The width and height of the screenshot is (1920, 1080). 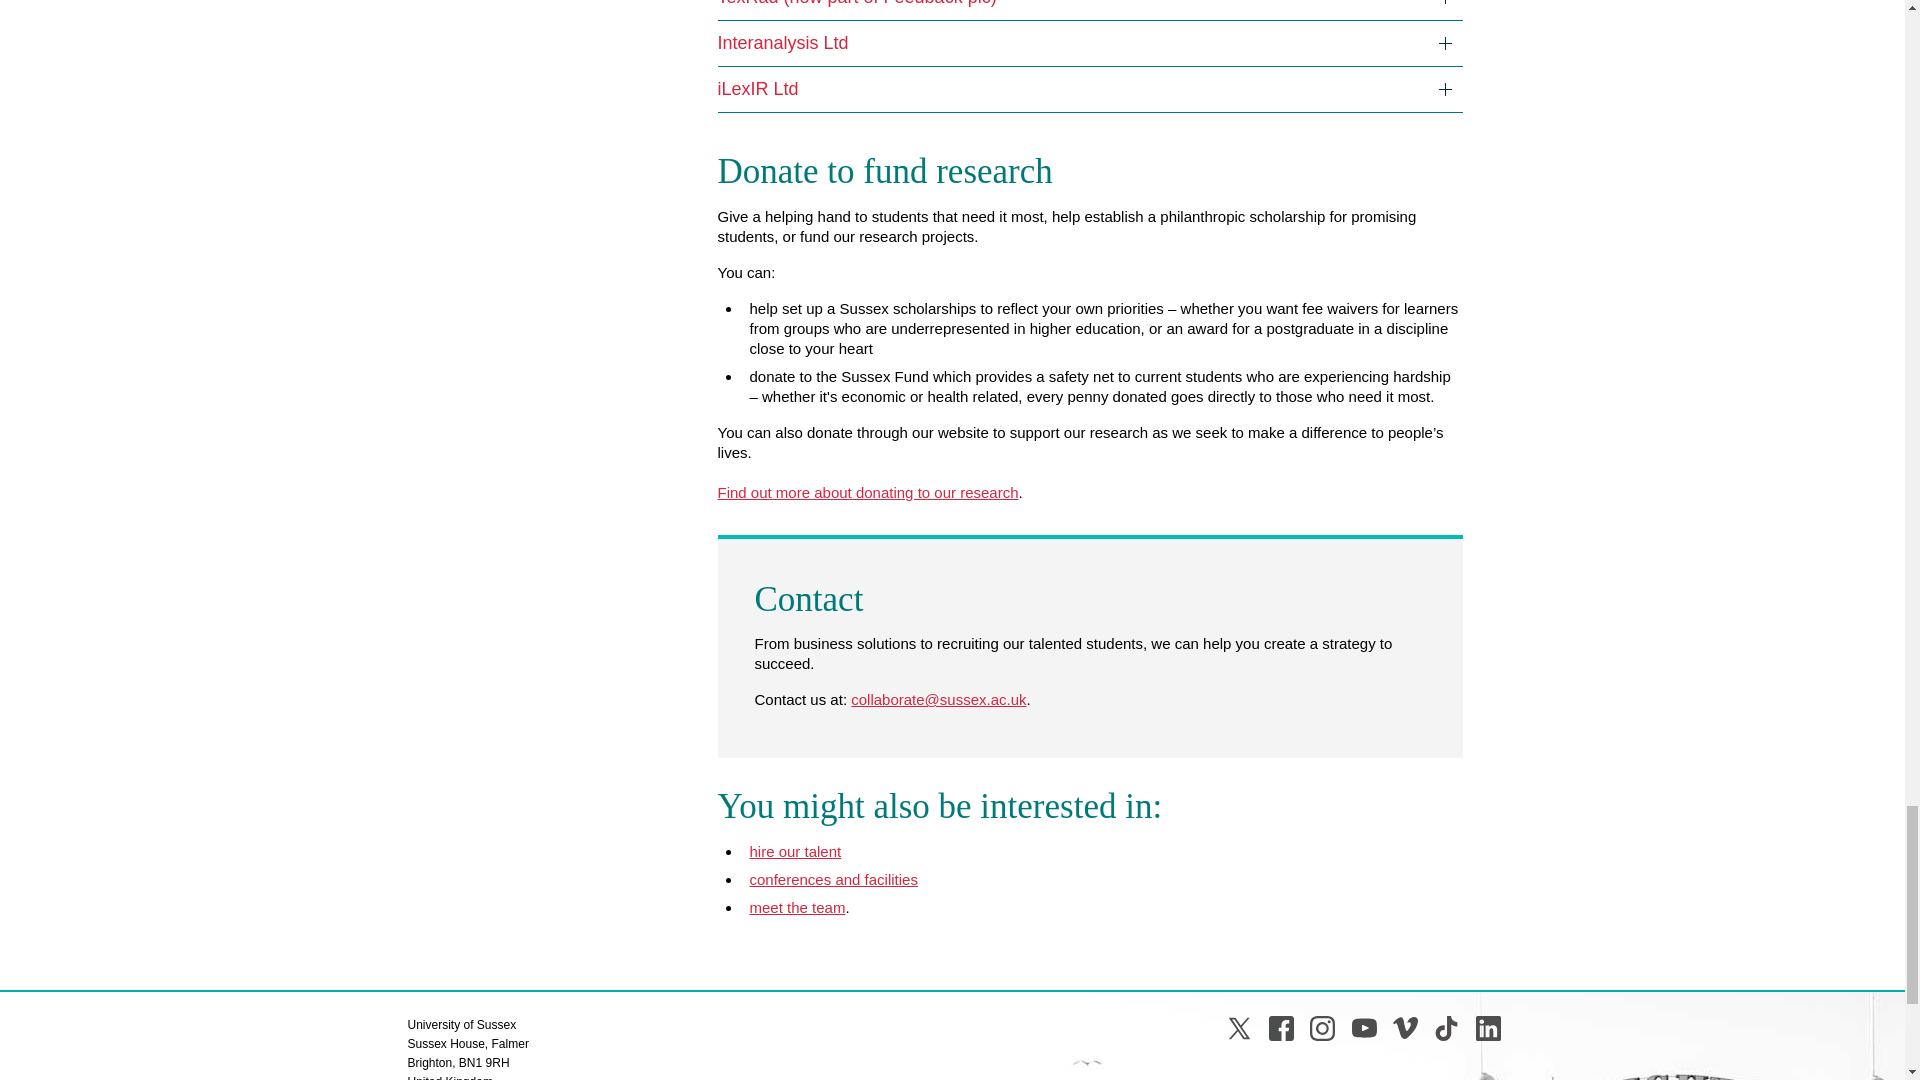 What do you see at coordinates (1446, 1028) in the screenshot?
I see `Tiktok` at bounding box center [1446, 1028].